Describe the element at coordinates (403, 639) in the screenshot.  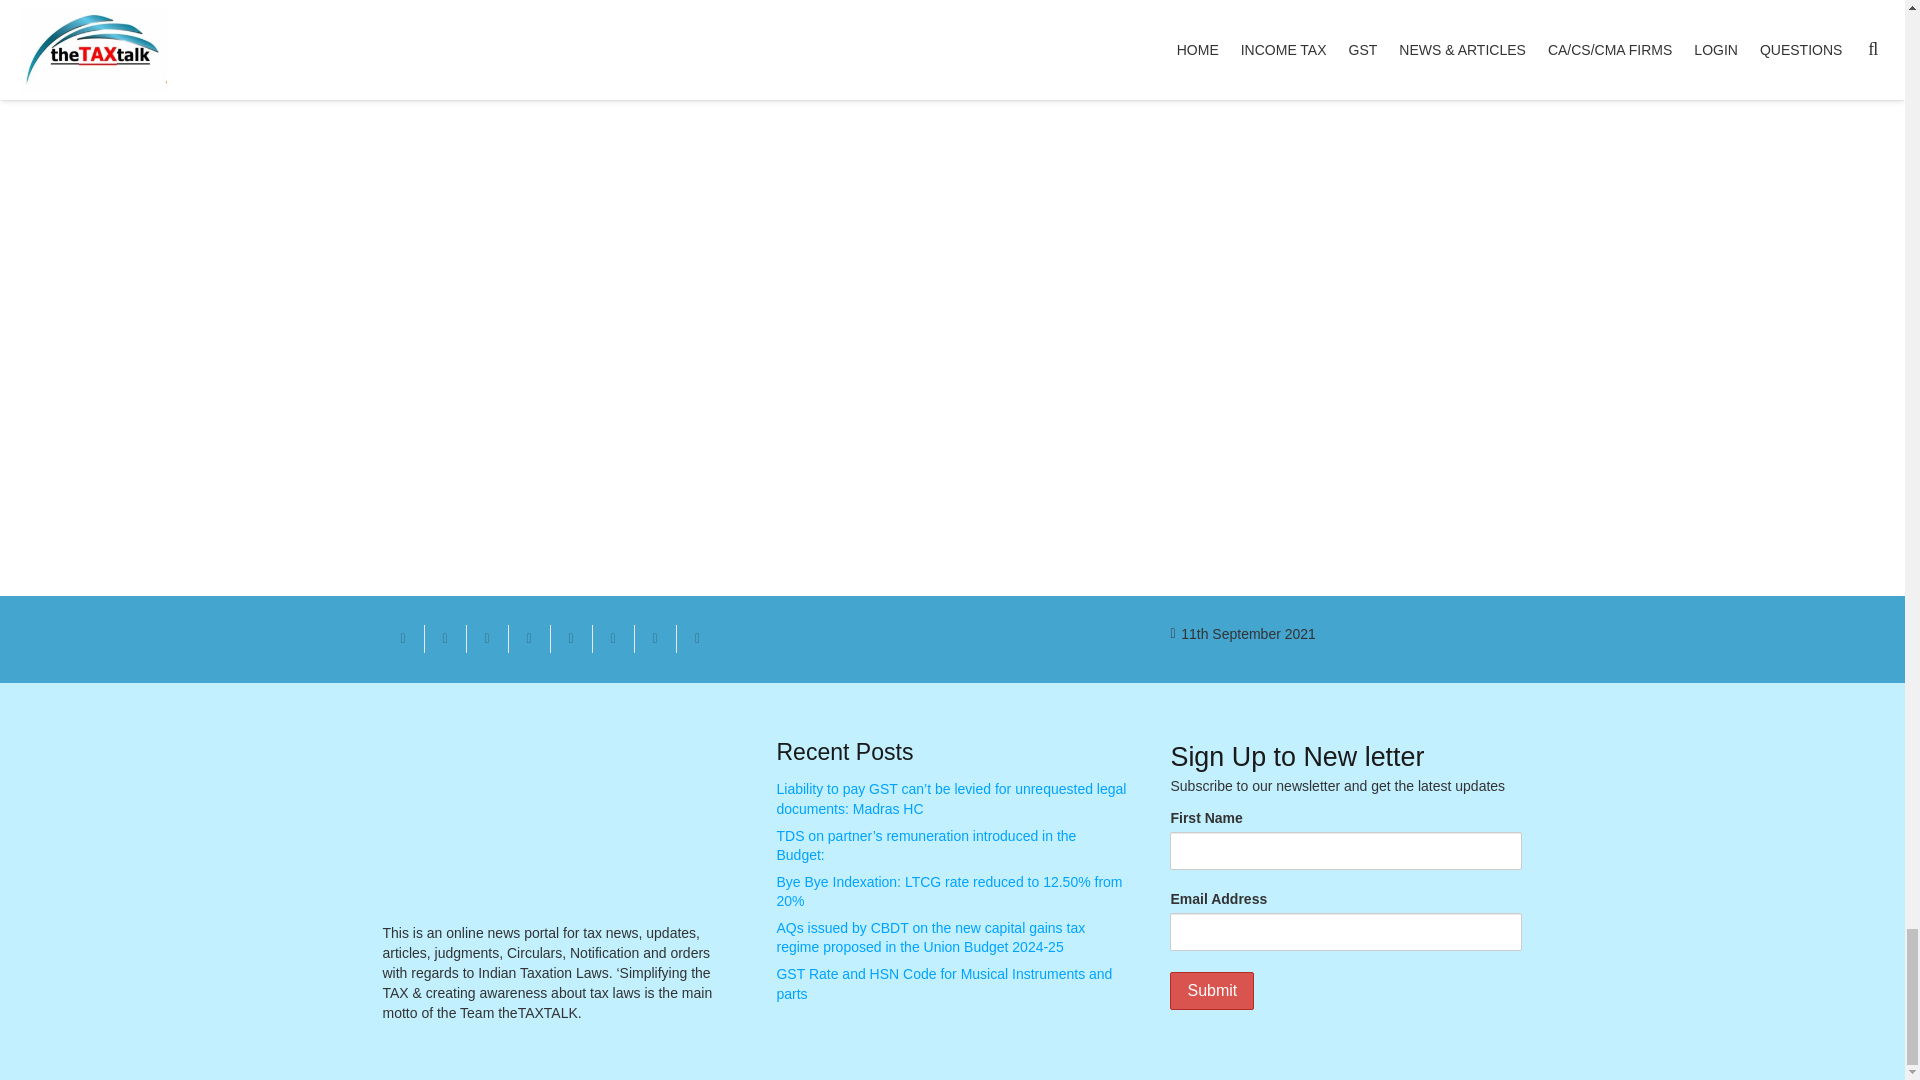
I see `Email this` at that location.